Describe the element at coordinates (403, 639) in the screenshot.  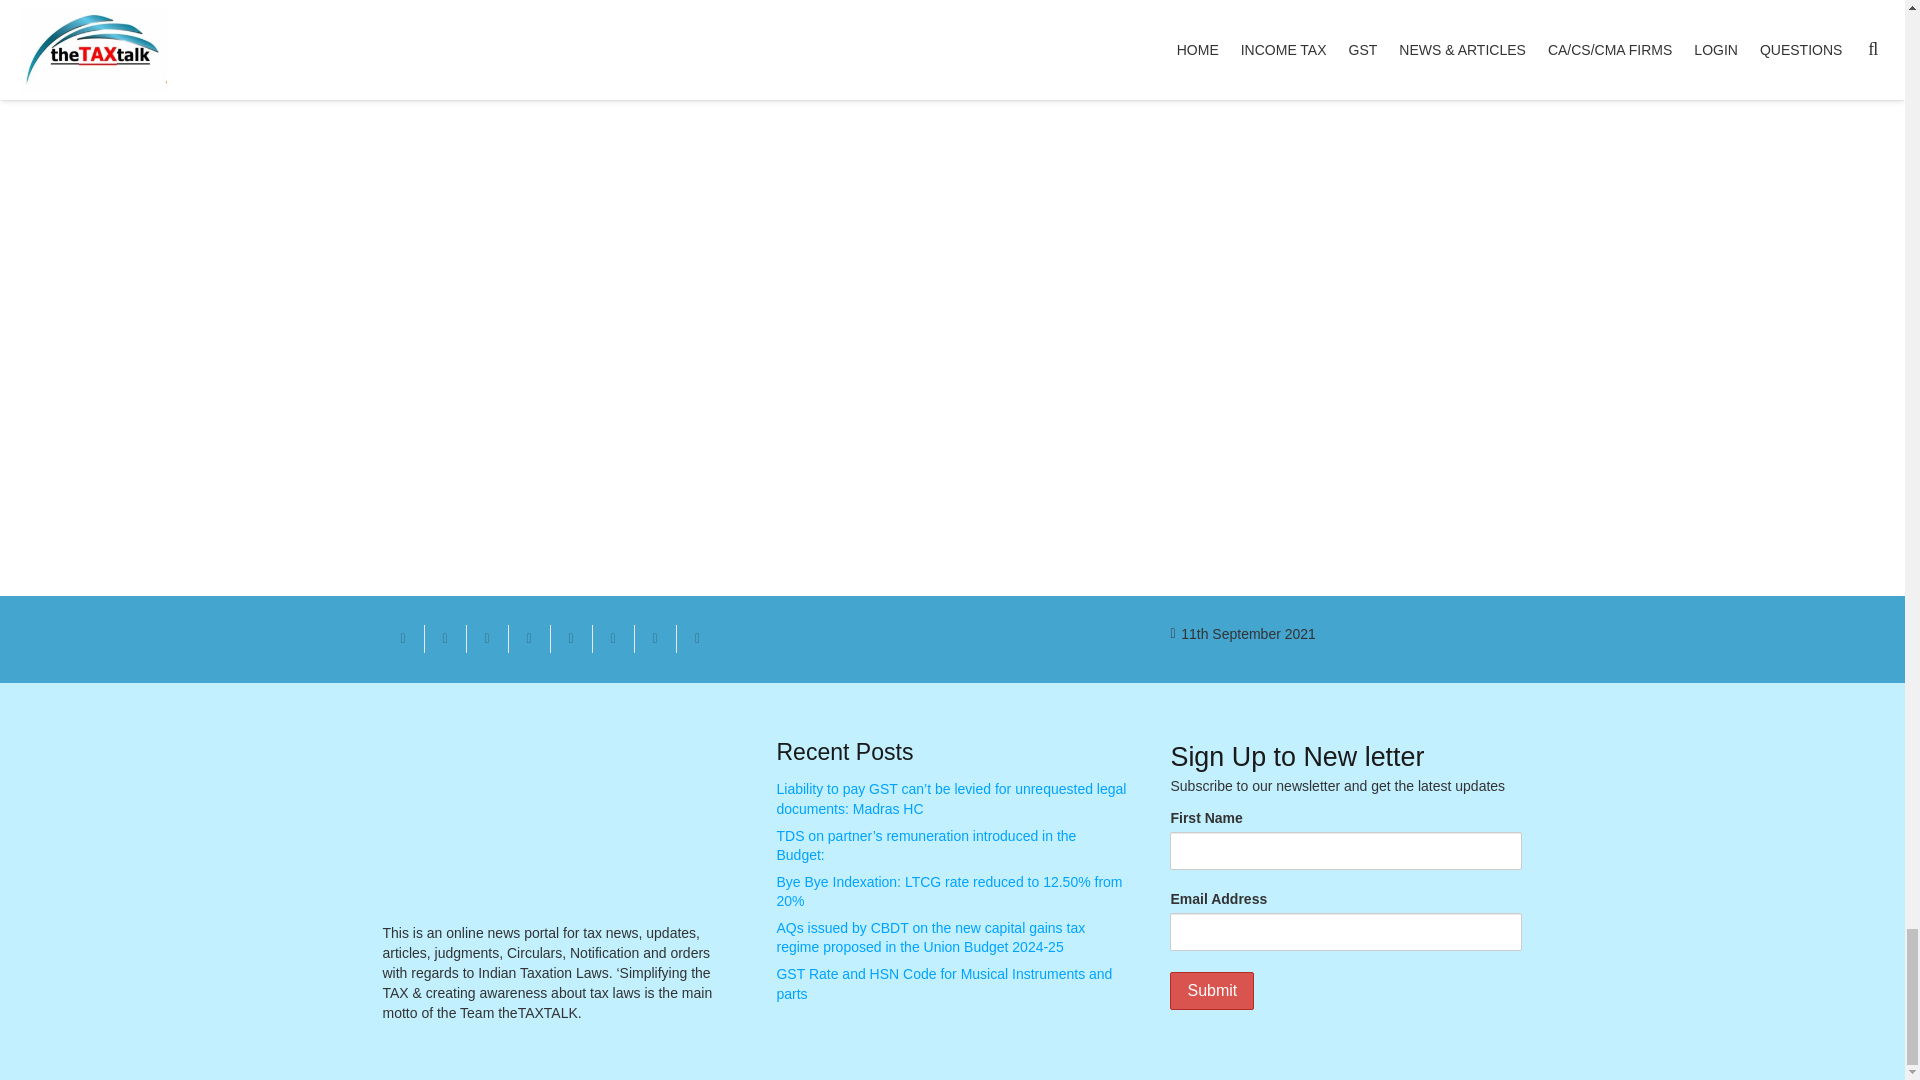
I see `Email this` at that location.